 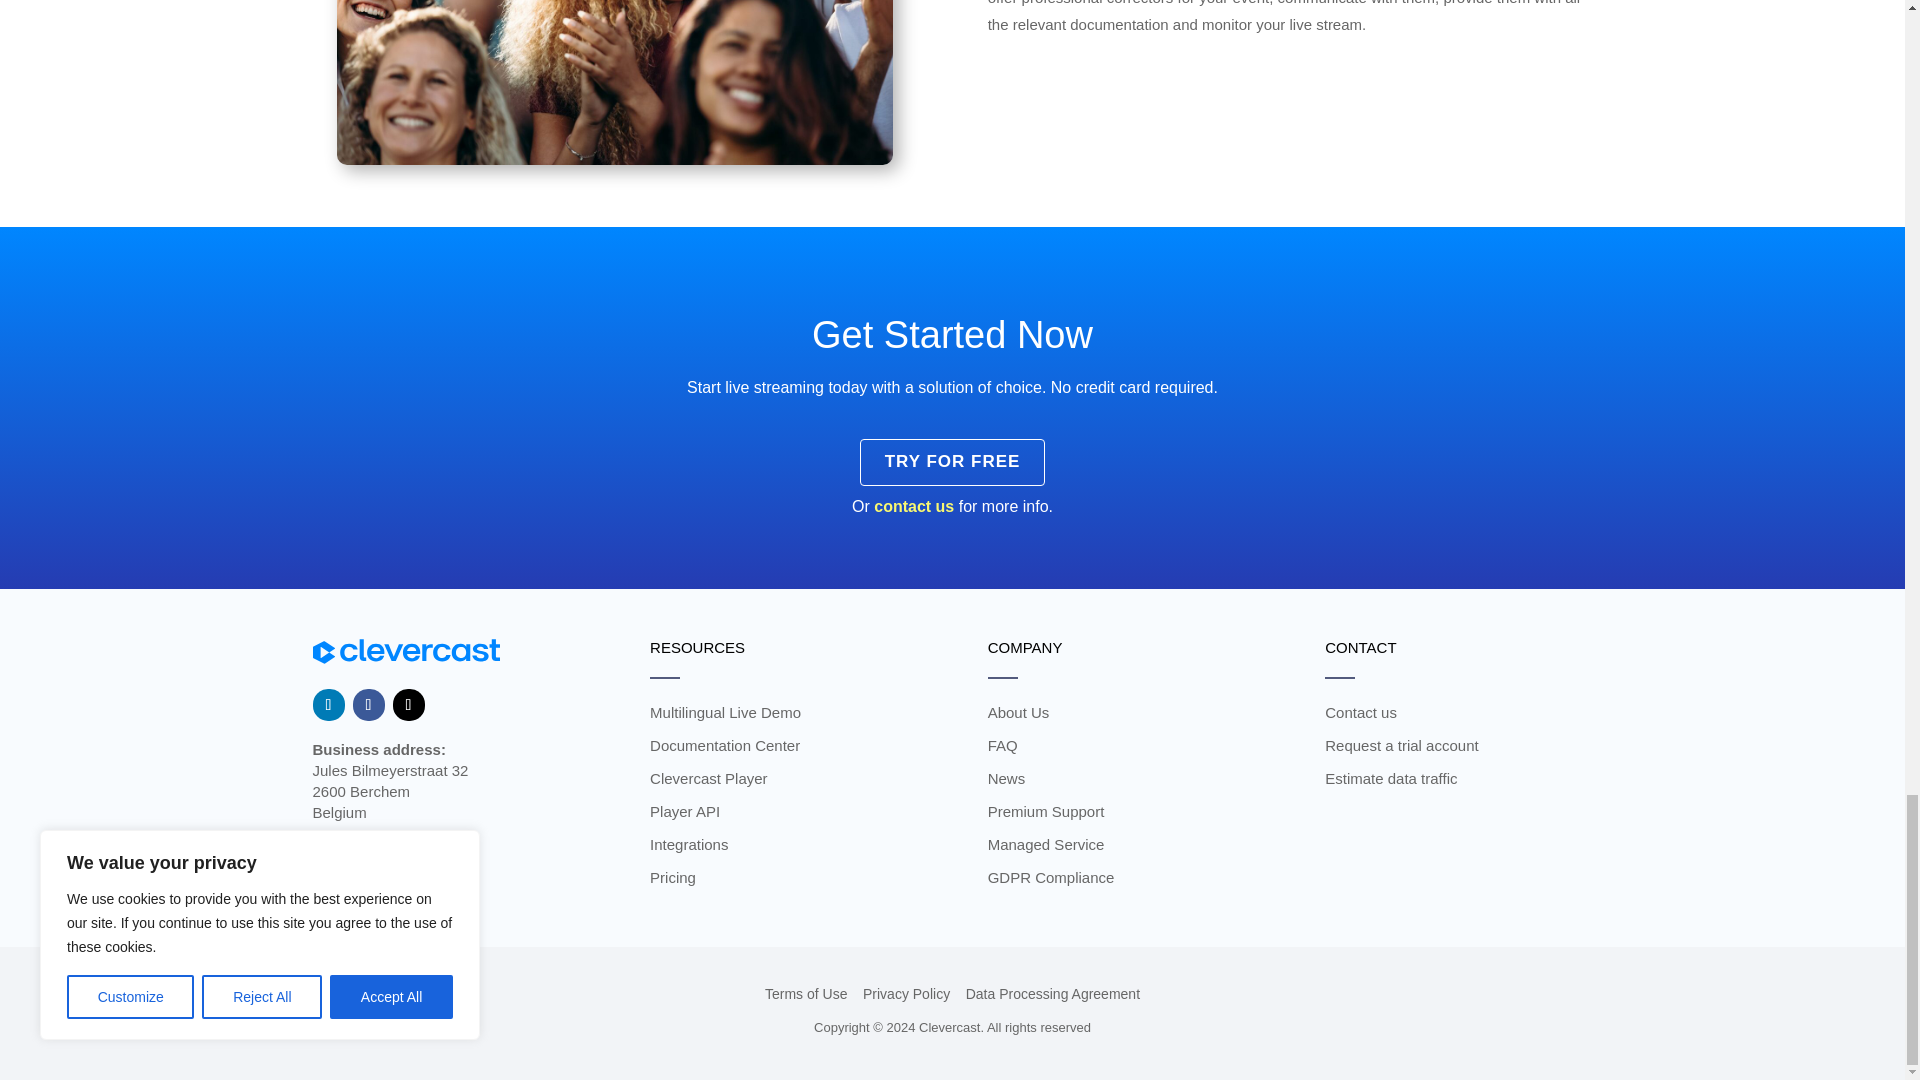 I want to click on Follow on Facebook, so click(x=368, y=705).